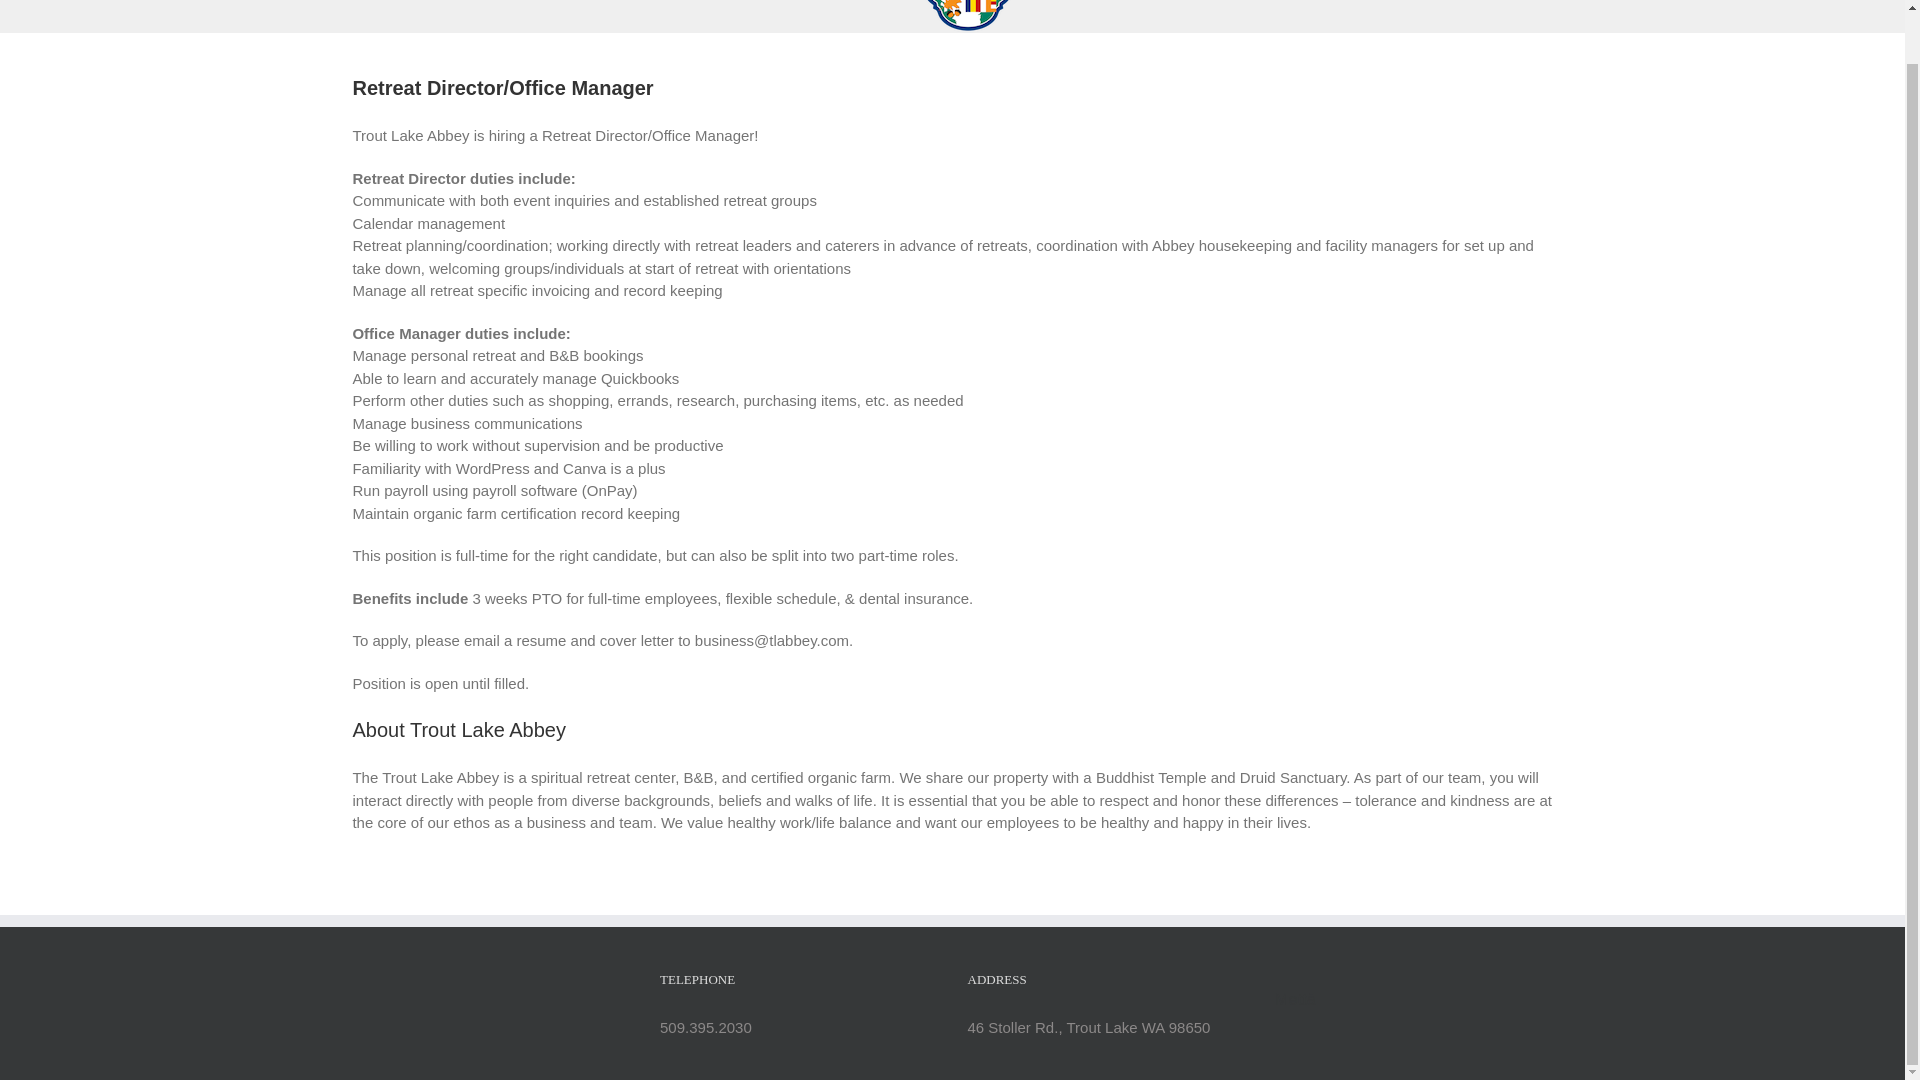  Describe the element at coordinates (1100, 15) in the screenshot. I see `CALENDAR` at that location.